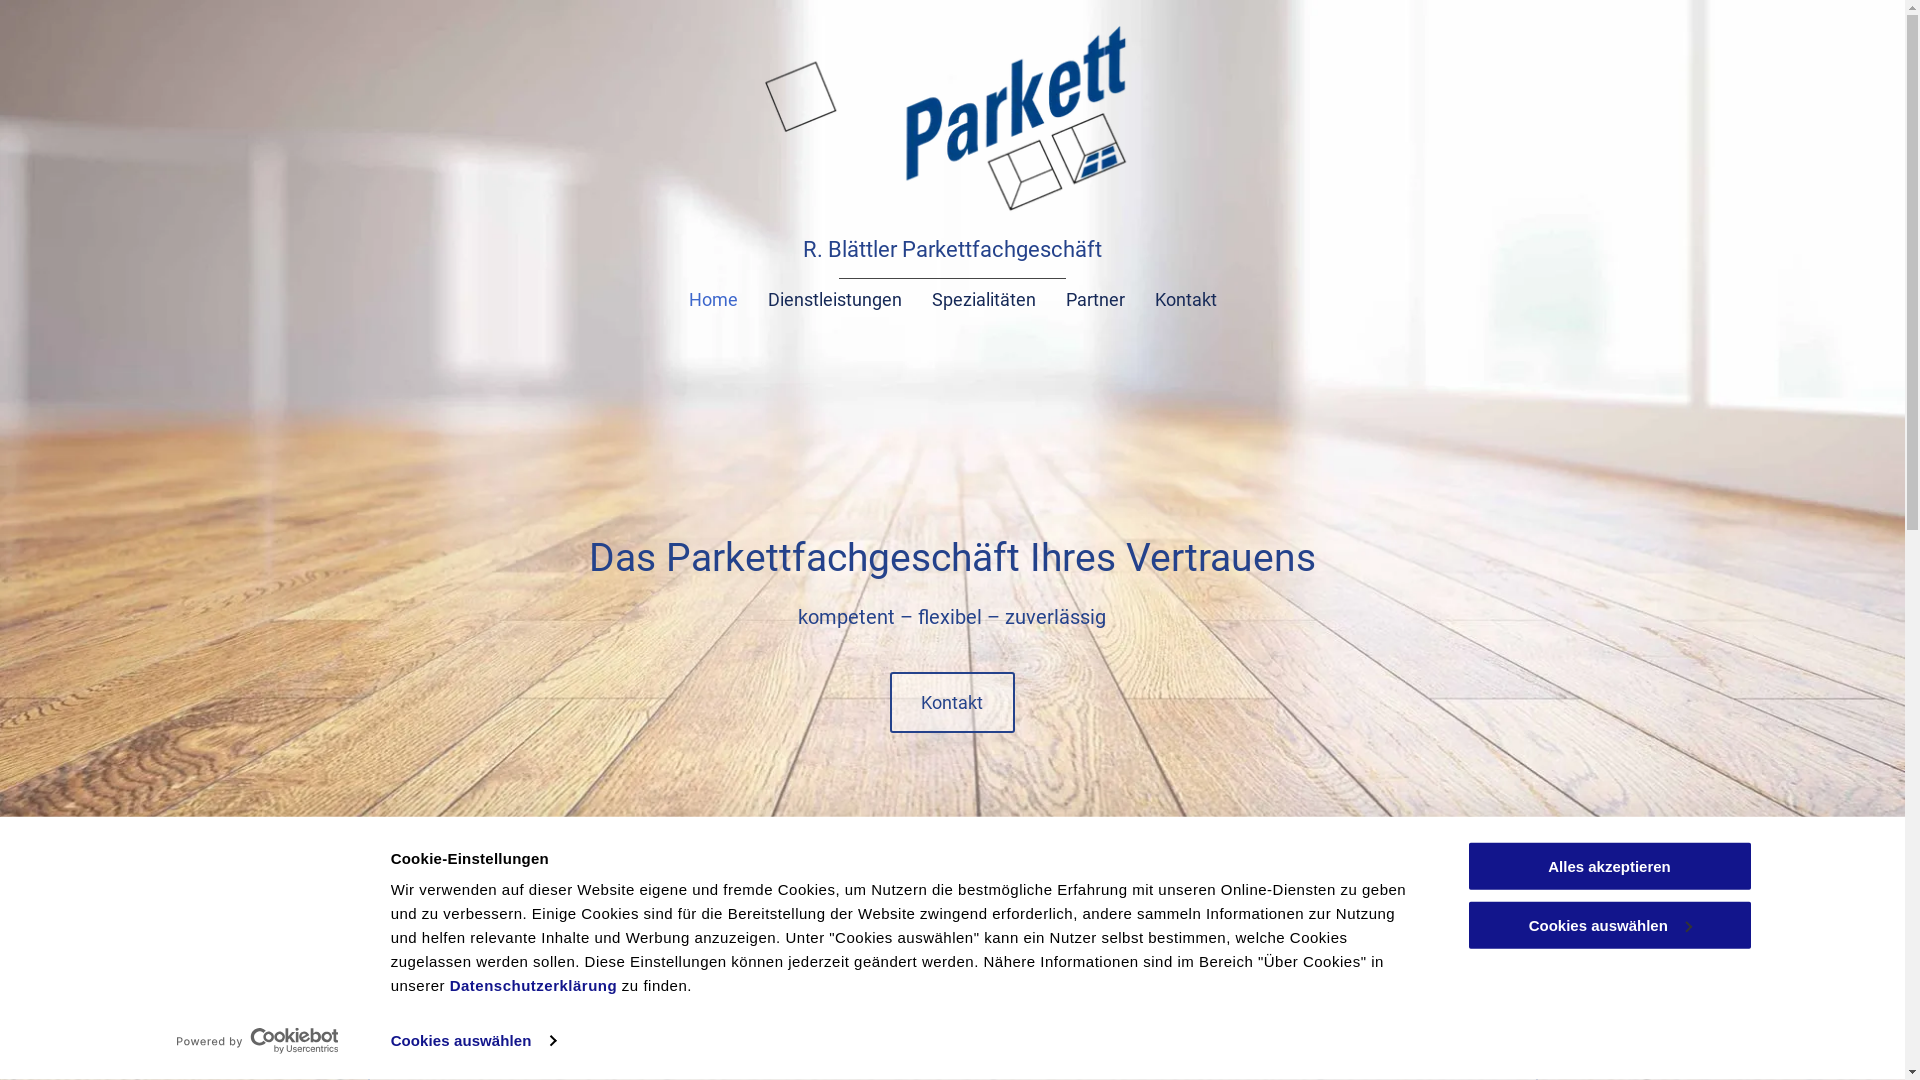 This screenshot has width=1920, height=1080. Describe the element at coordinates (1186, 300) in the screenshot. I see `Kontakt` at that location.